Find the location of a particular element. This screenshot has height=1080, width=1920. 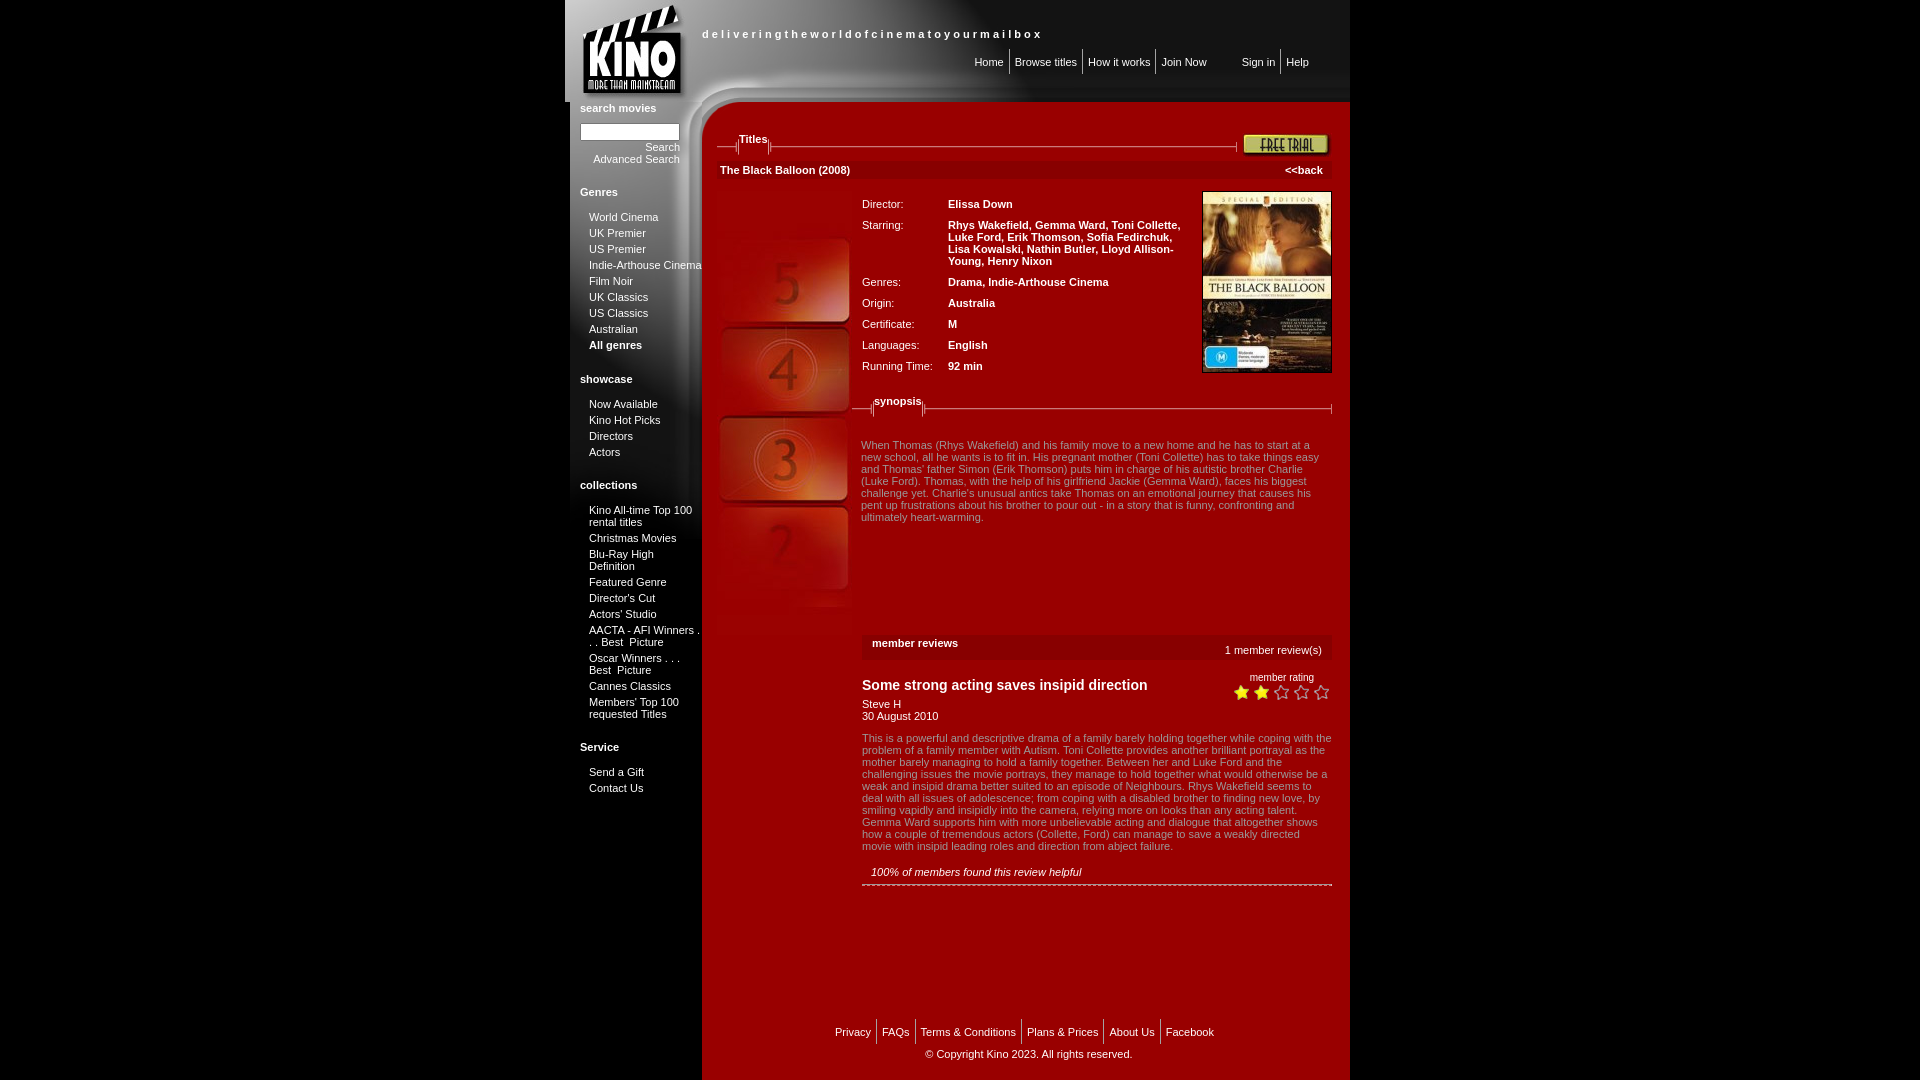

Browse titles is located at coordinates (1046, 62).